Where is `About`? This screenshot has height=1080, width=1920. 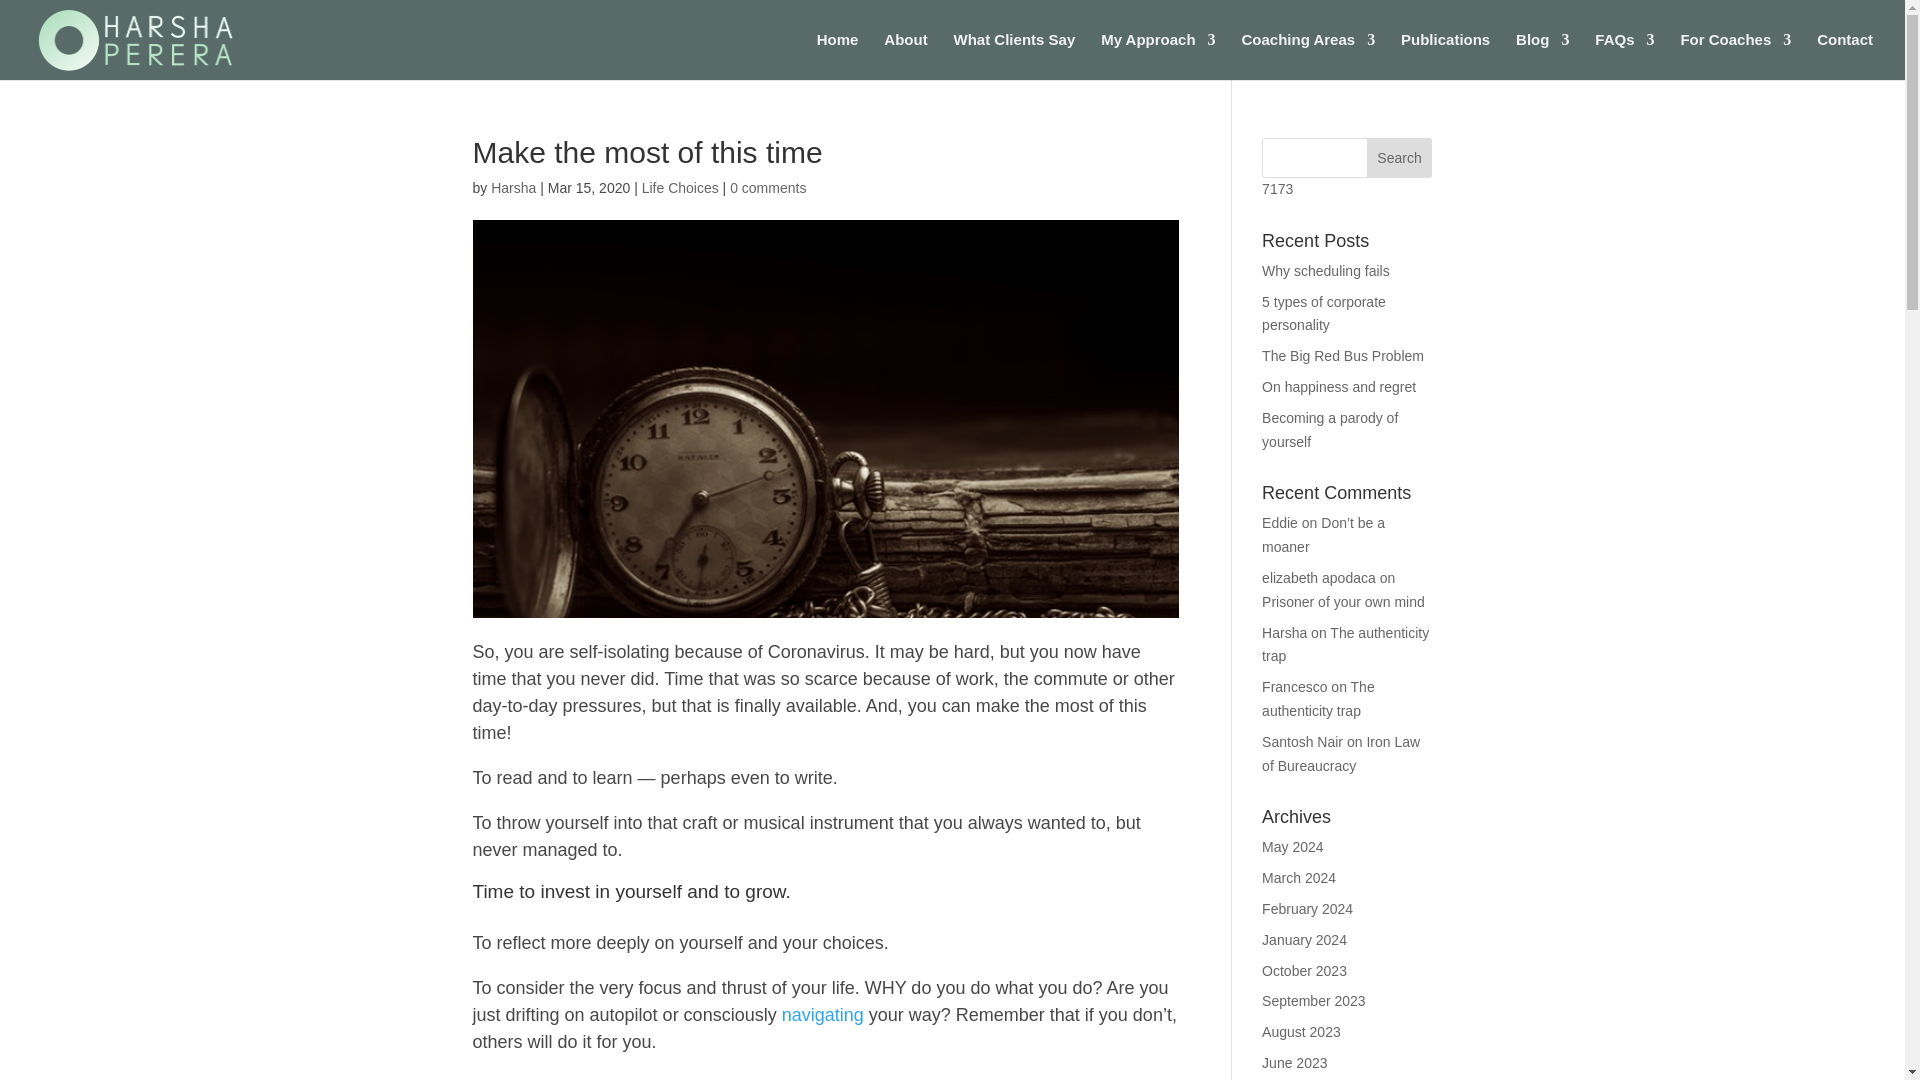 About is located at coordinates (905, 56).